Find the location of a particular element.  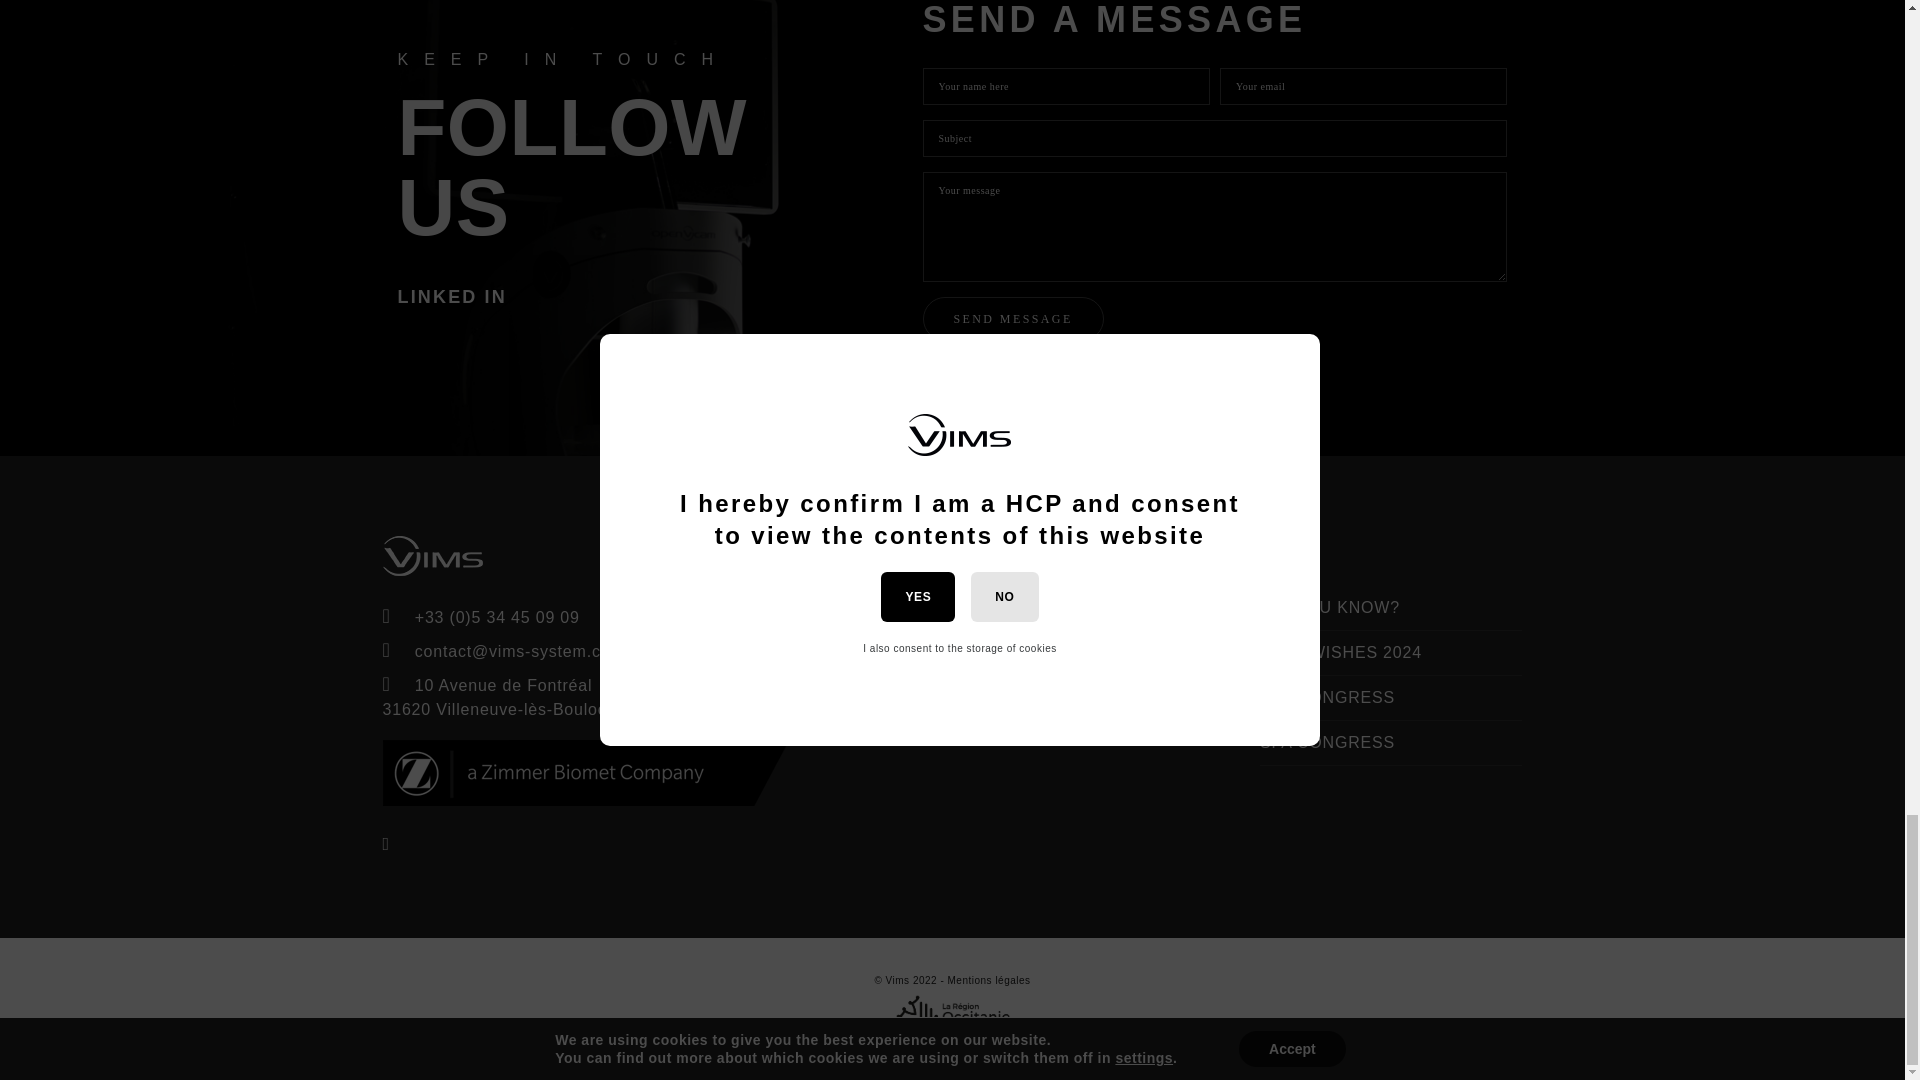

LINKED IN is located at coordinates (452, 296).